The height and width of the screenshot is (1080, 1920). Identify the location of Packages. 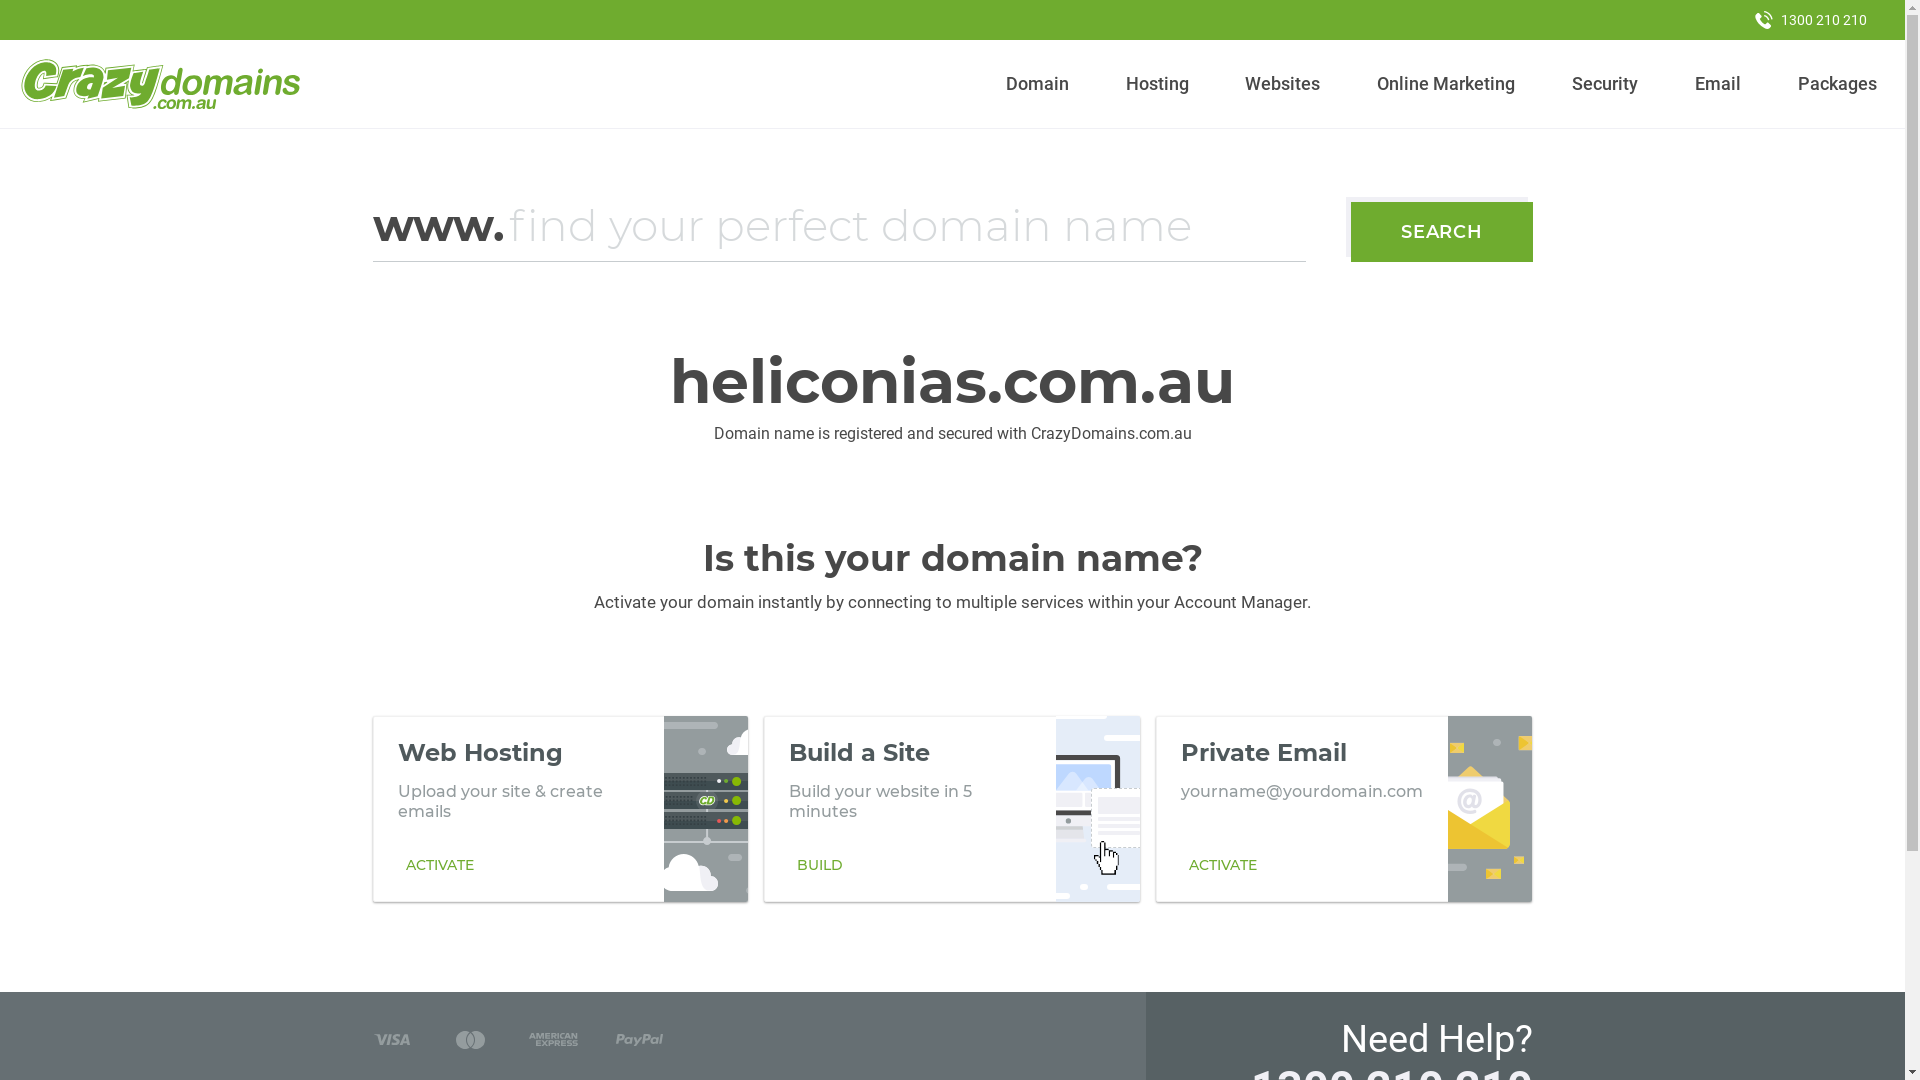
(1837, 84).